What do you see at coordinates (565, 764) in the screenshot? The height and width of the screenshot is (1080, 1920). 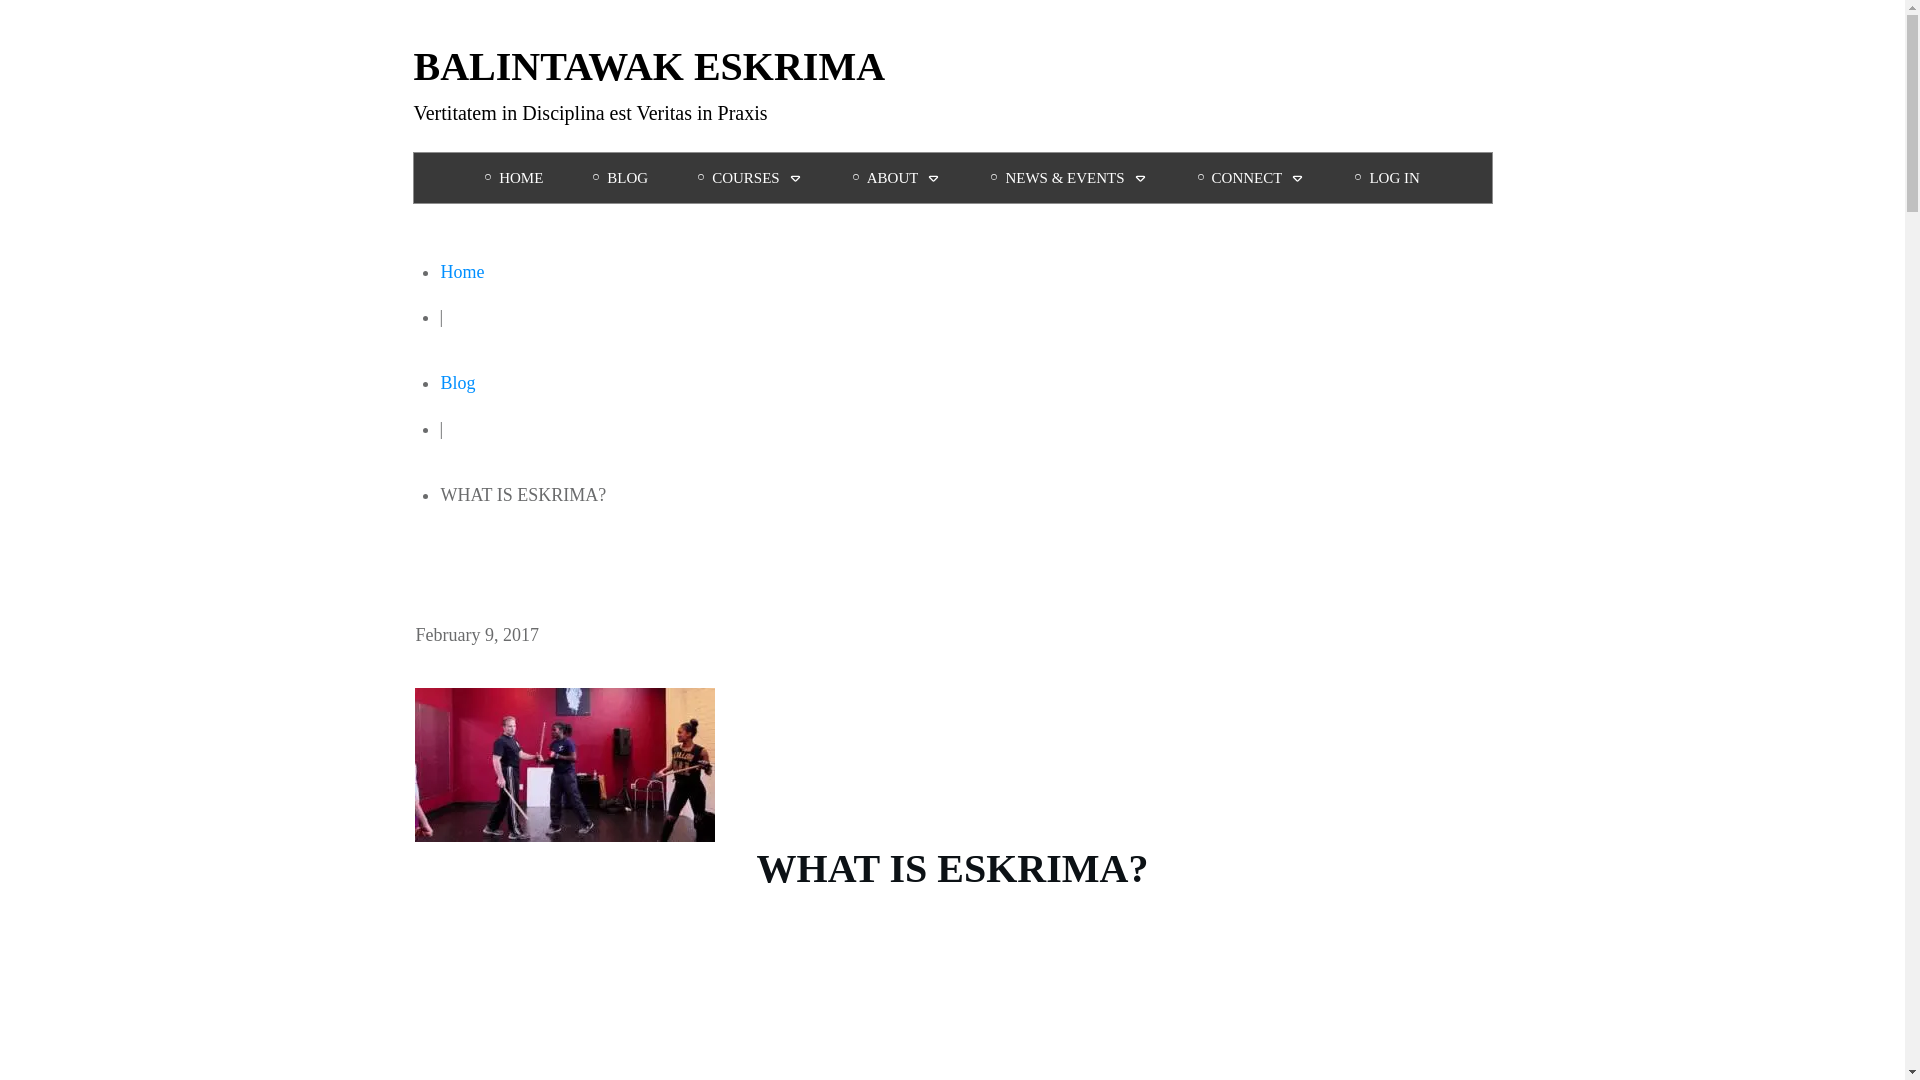 I see `WHAT IS ESKRIMA?` at bounding box center [565, 764].